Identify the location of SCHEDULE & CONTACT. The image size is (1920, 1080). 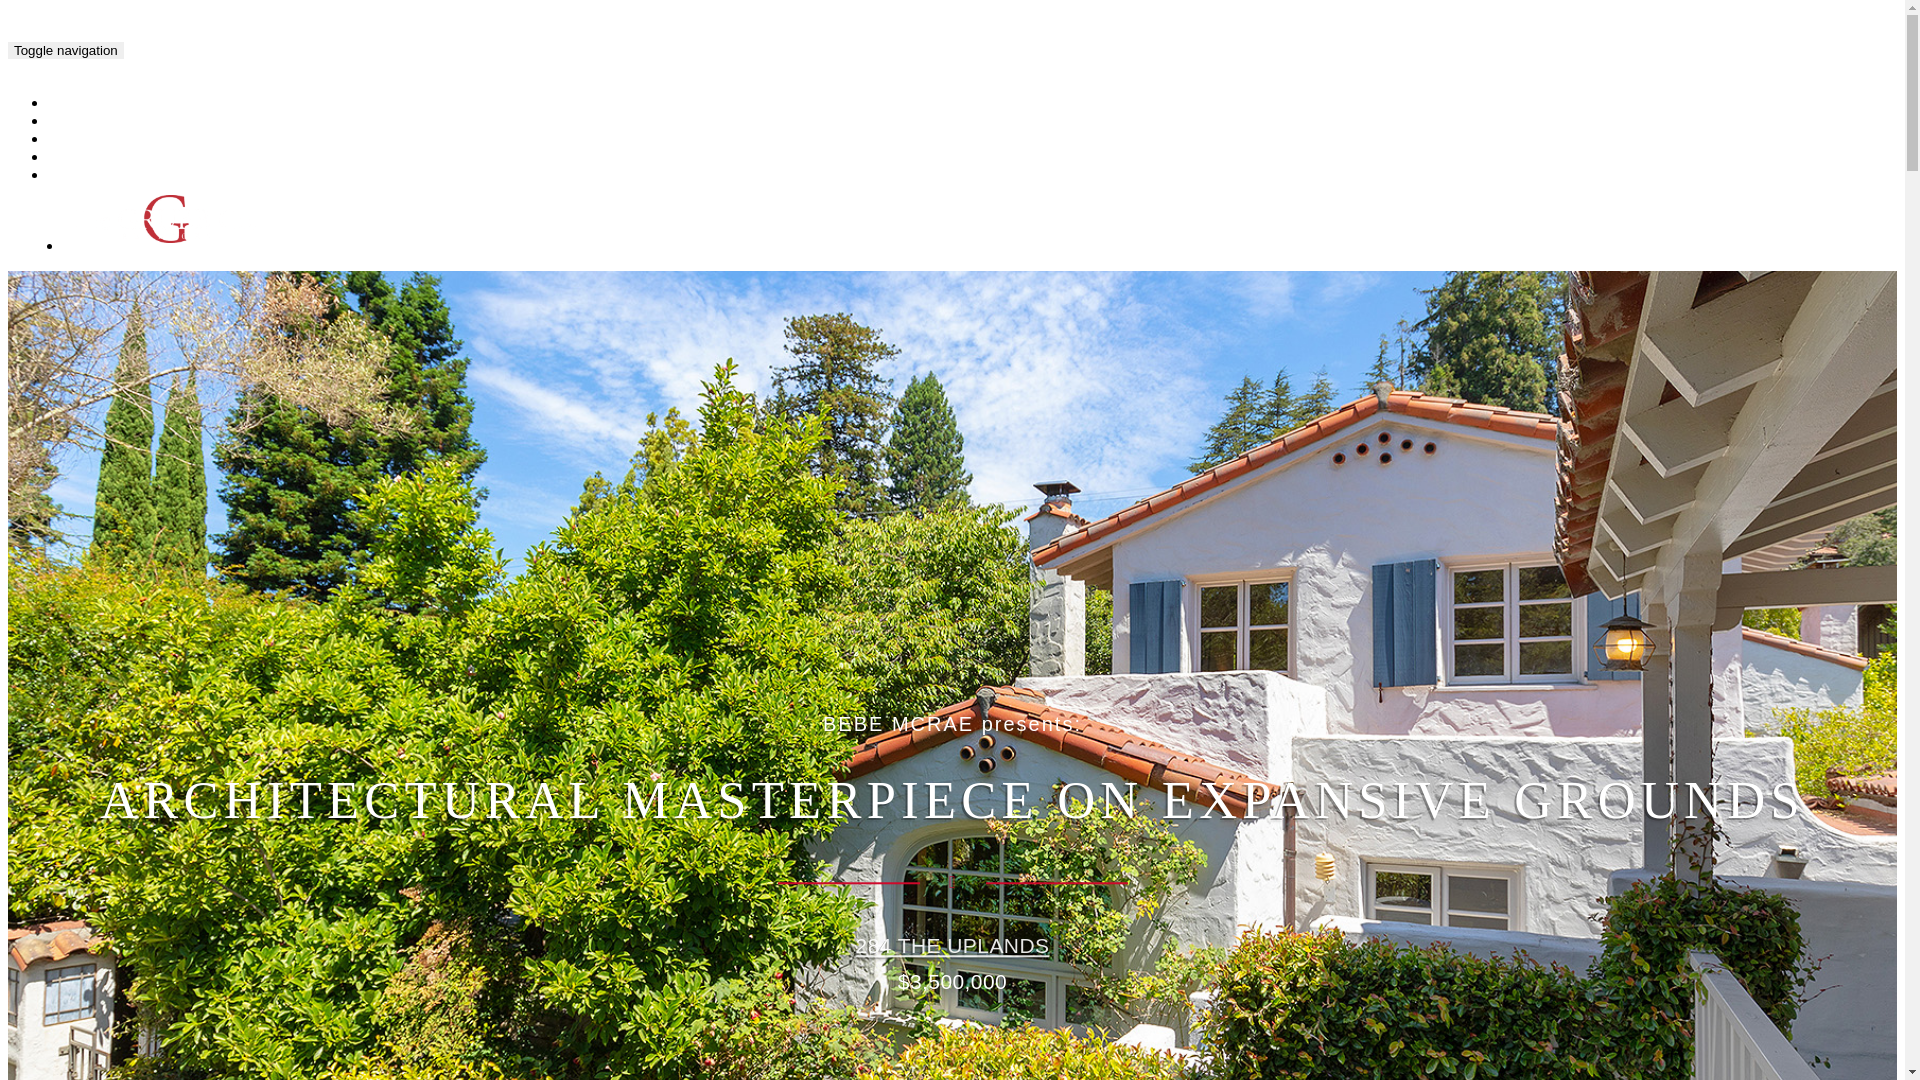
(140, 176).